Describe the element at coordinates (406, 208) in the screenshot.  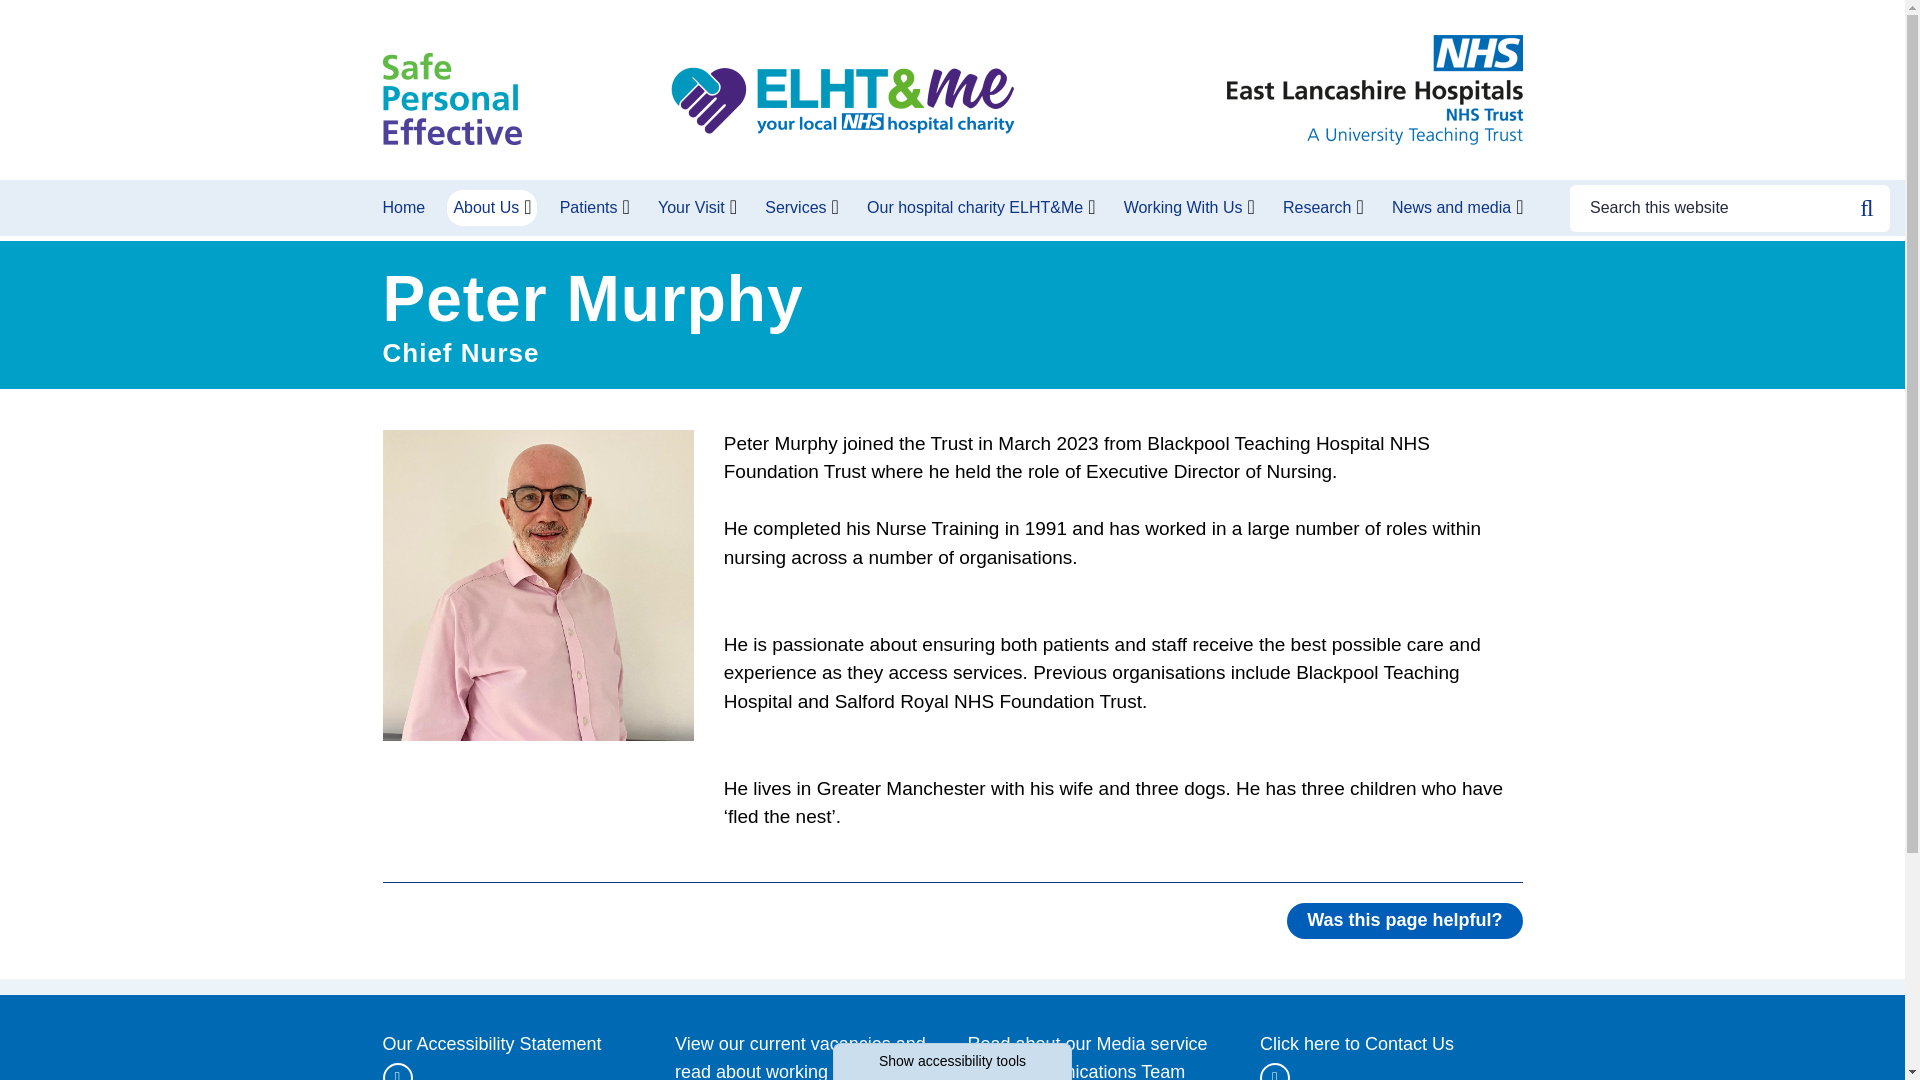
I see `Home` at that location.